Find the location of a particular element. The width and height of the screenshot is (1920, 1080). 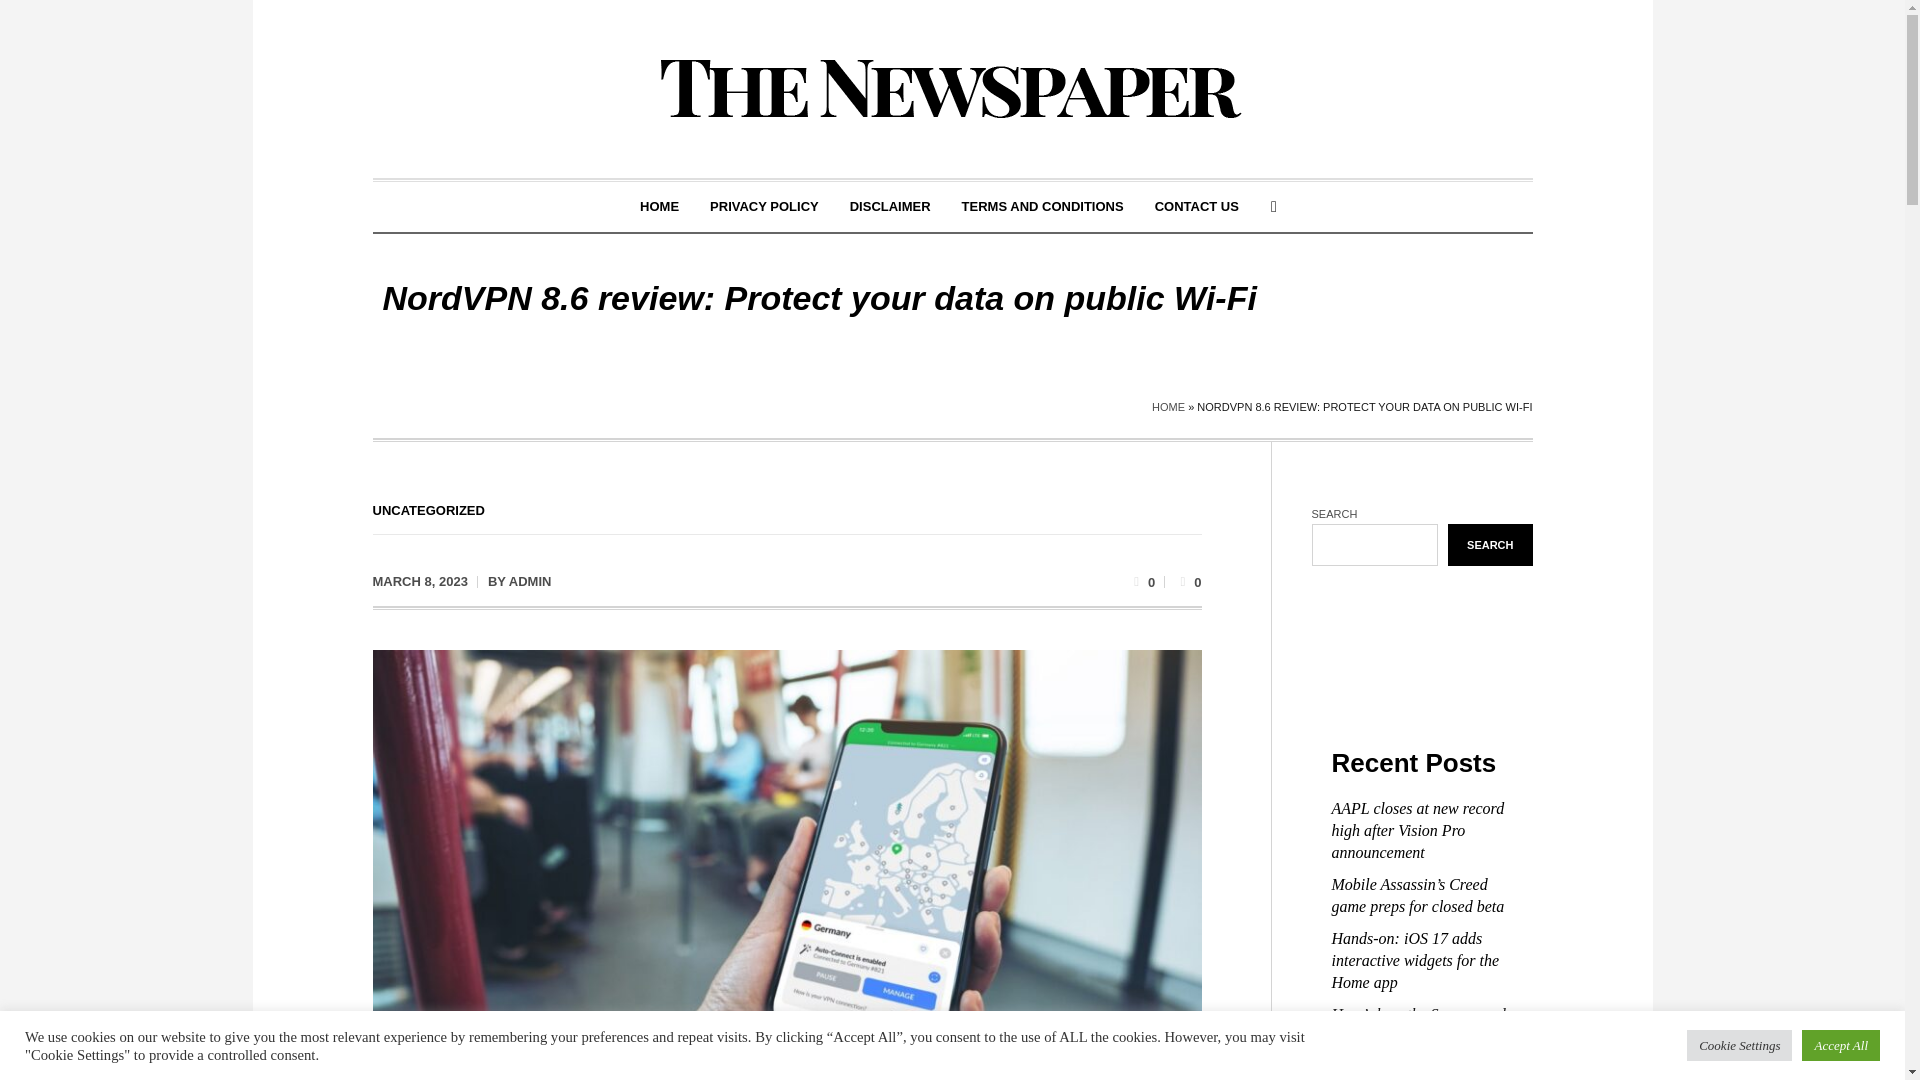

TERMS AND CONDITIONS is located at coordinates (1042, 207).